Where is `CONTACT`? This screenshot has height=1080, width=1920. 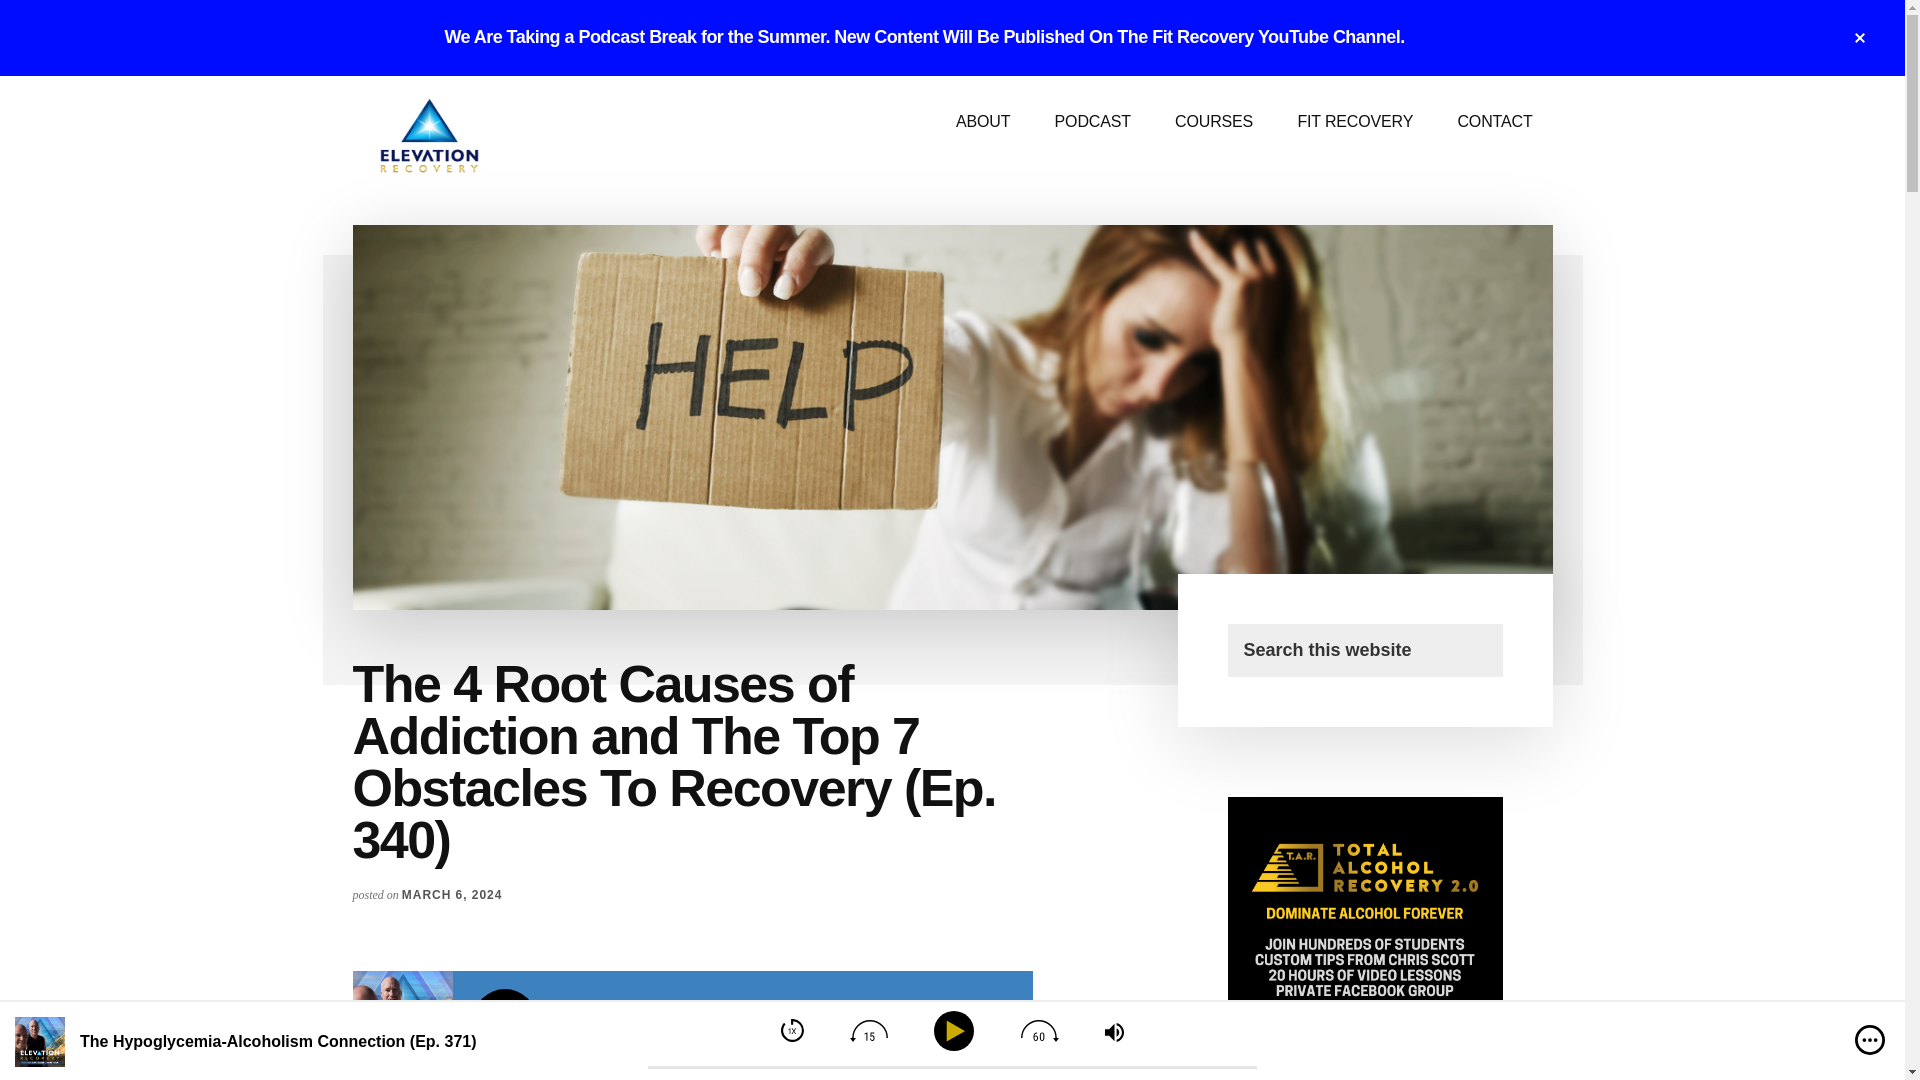 CONTACT is located at coordinates (1494, 122).